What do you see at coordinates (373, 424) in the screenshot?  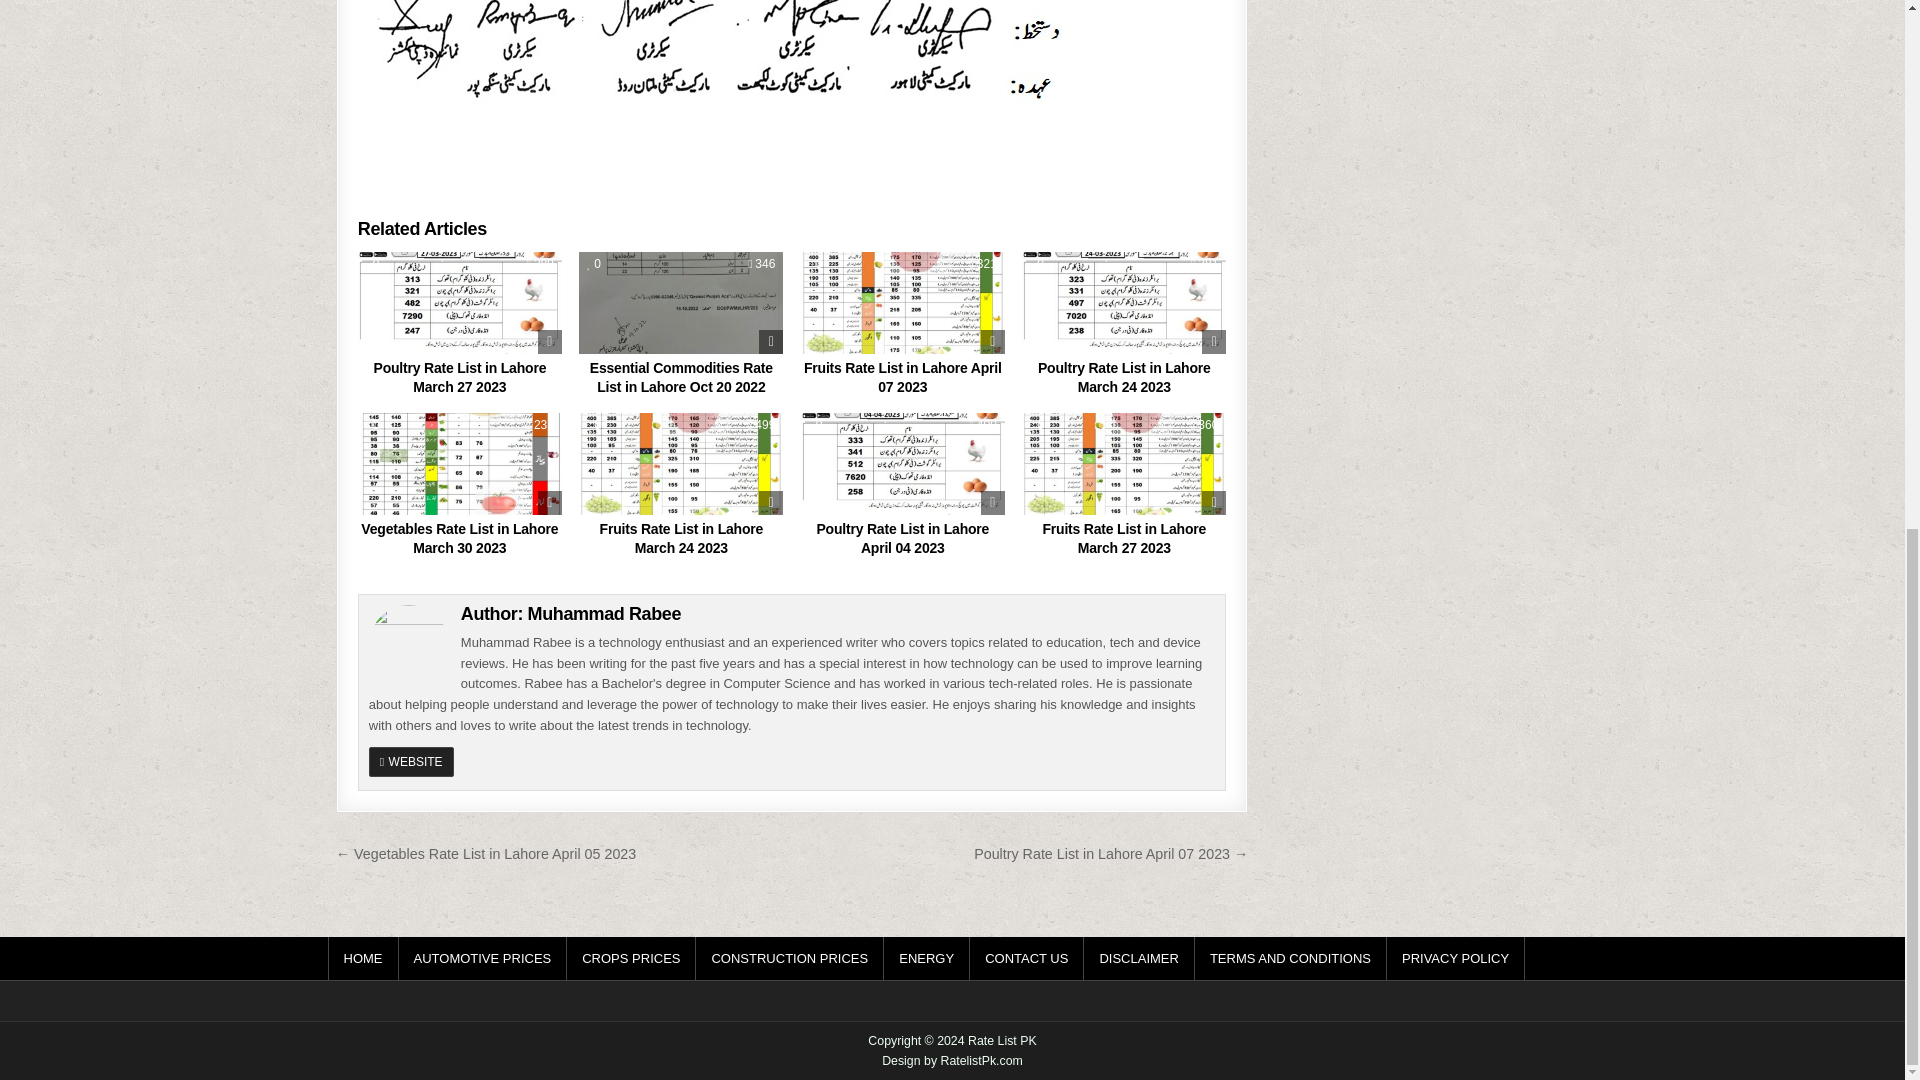 I see `0` at bounding box center [373, 424].